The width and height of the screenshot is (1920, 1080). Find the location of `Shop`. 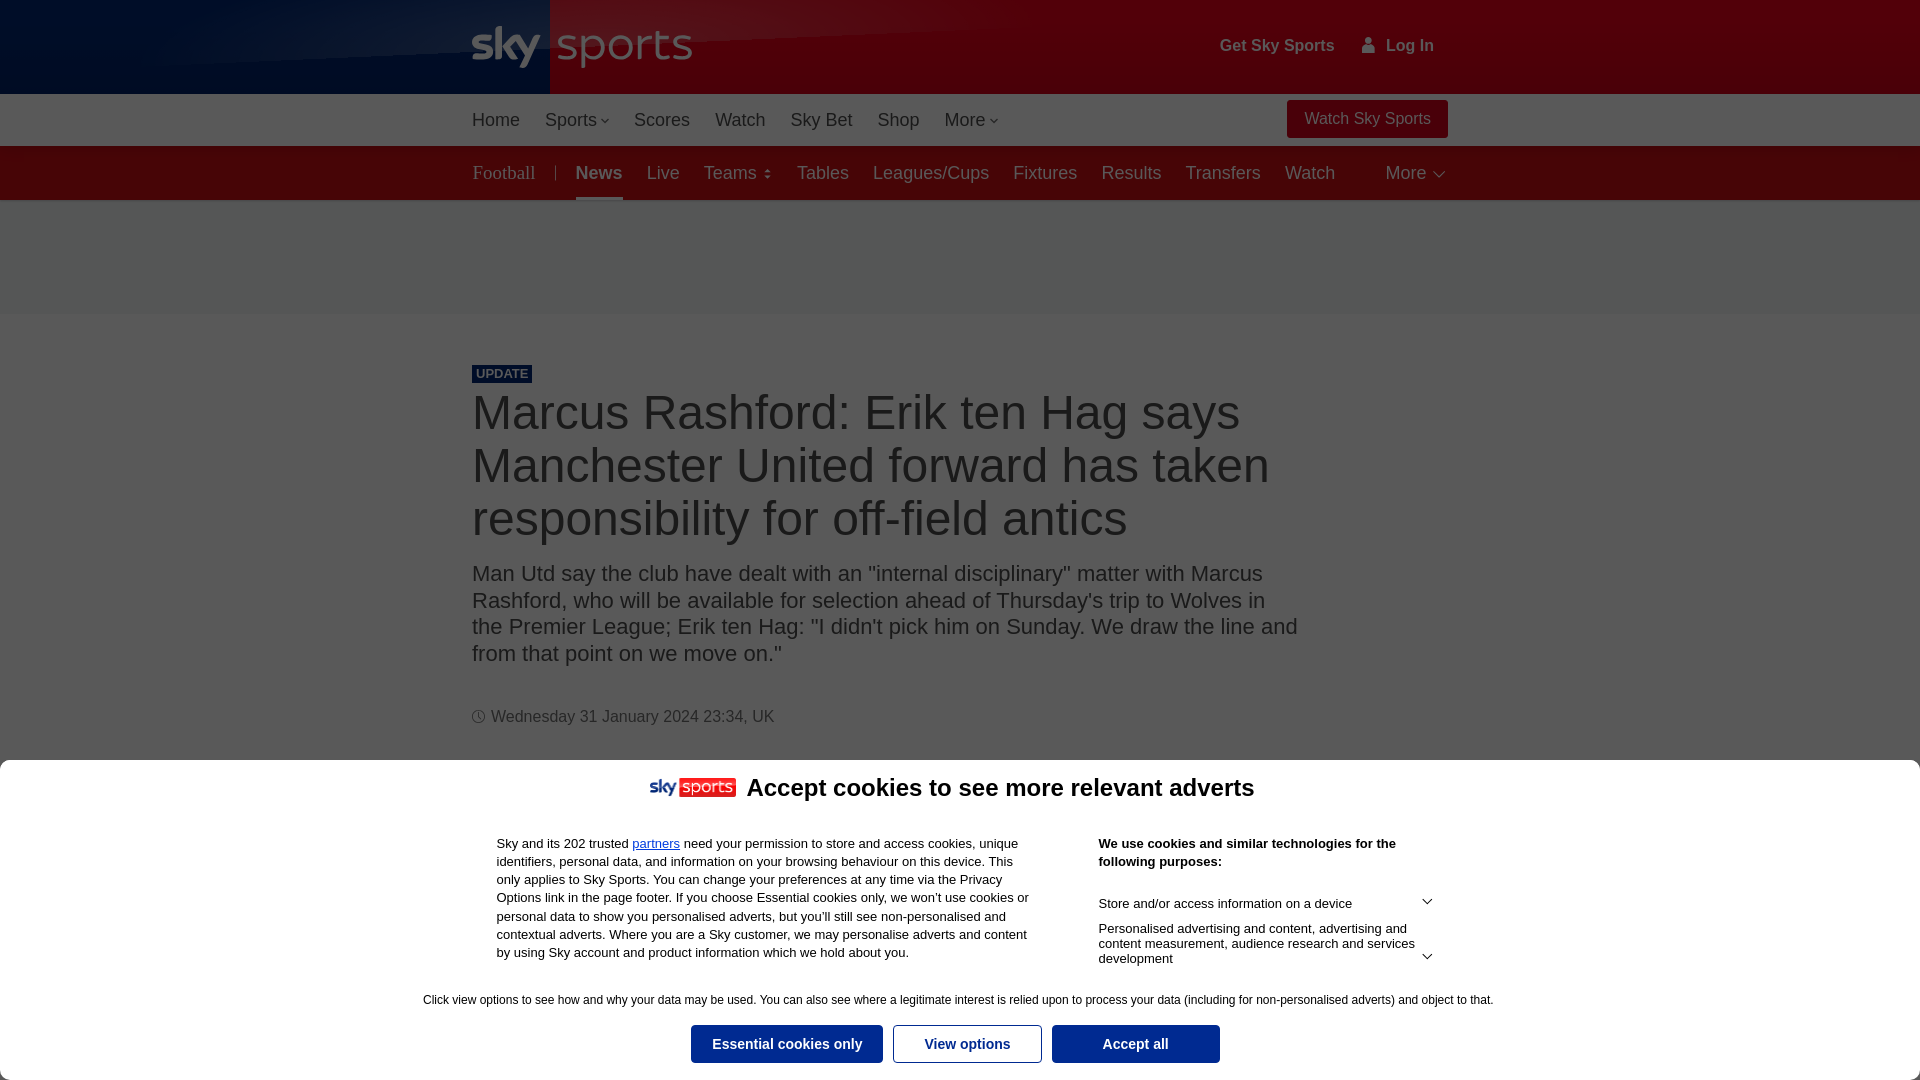

Shop is located at coordinates (898, 120).